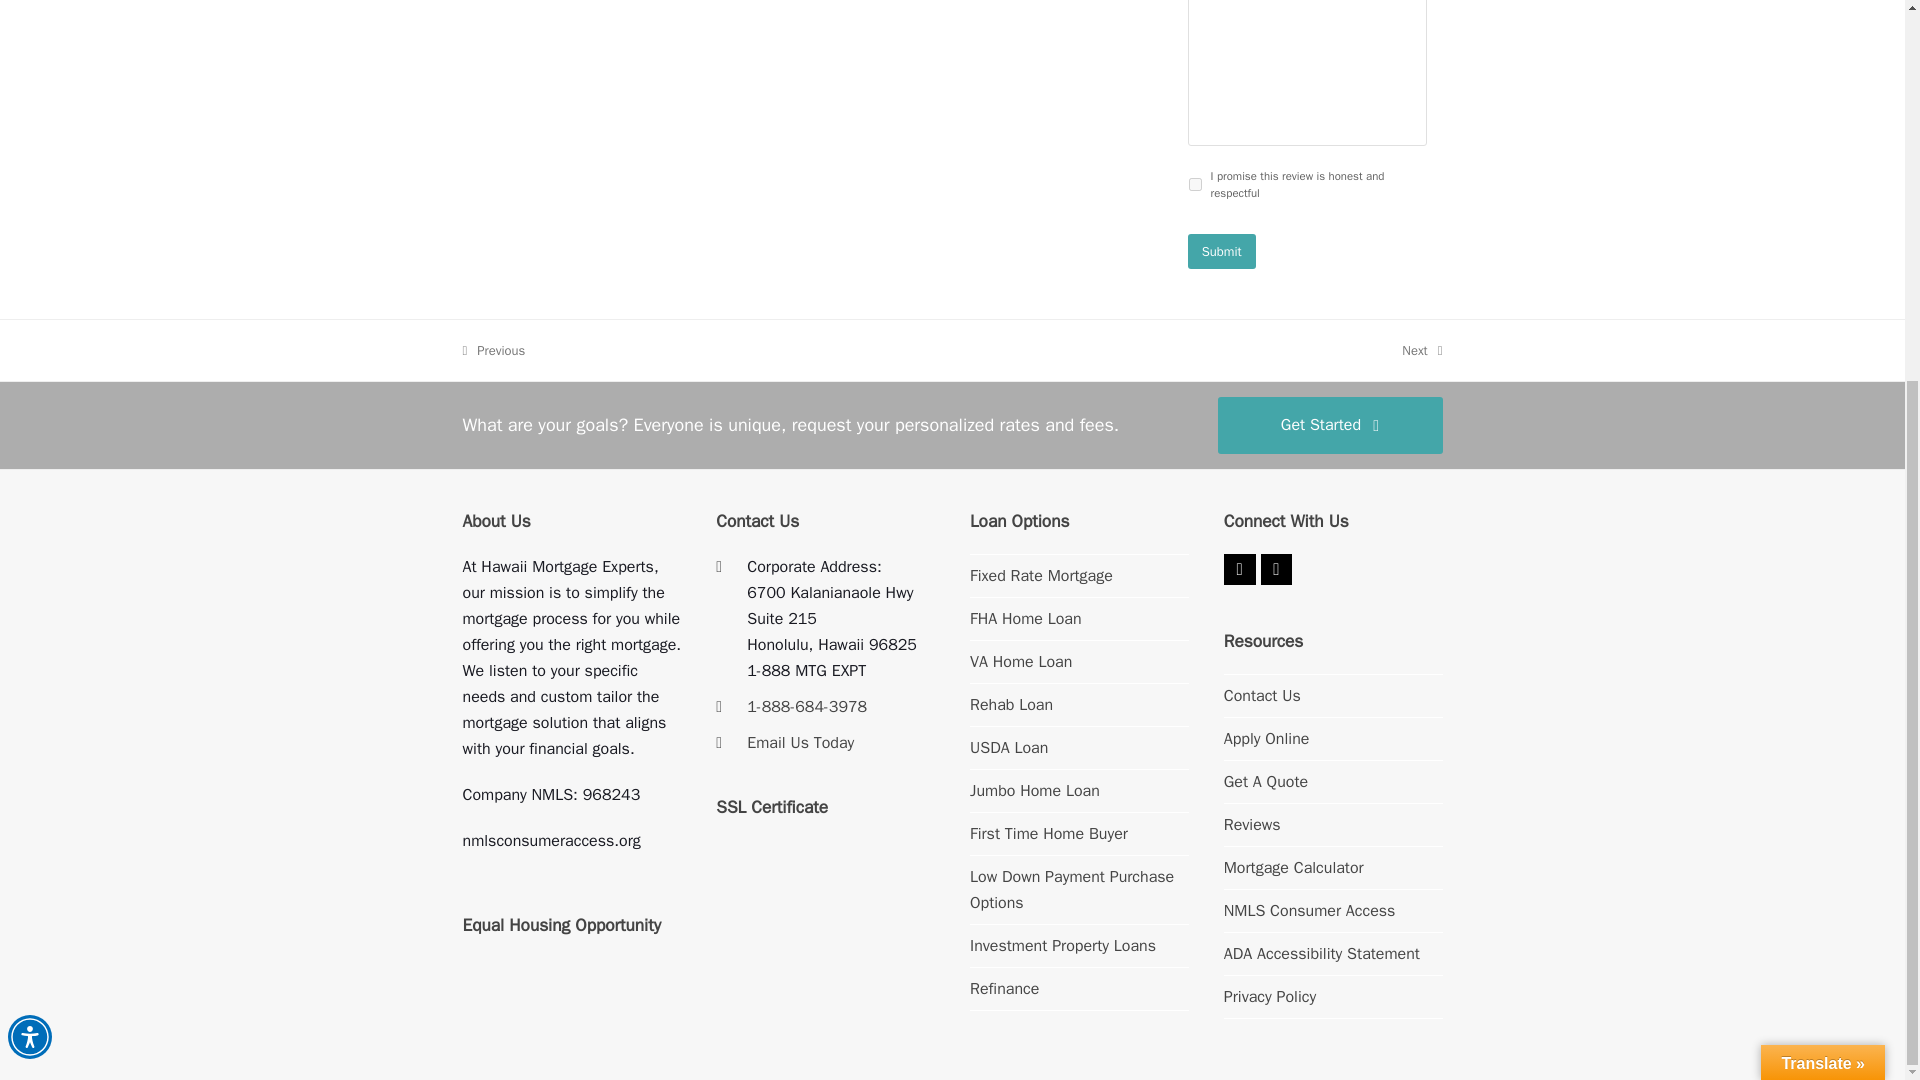 The height and width of the screenshot is (1080, 1920). I want to click on Fixed Rate Mortgage, so click(1041, 576).